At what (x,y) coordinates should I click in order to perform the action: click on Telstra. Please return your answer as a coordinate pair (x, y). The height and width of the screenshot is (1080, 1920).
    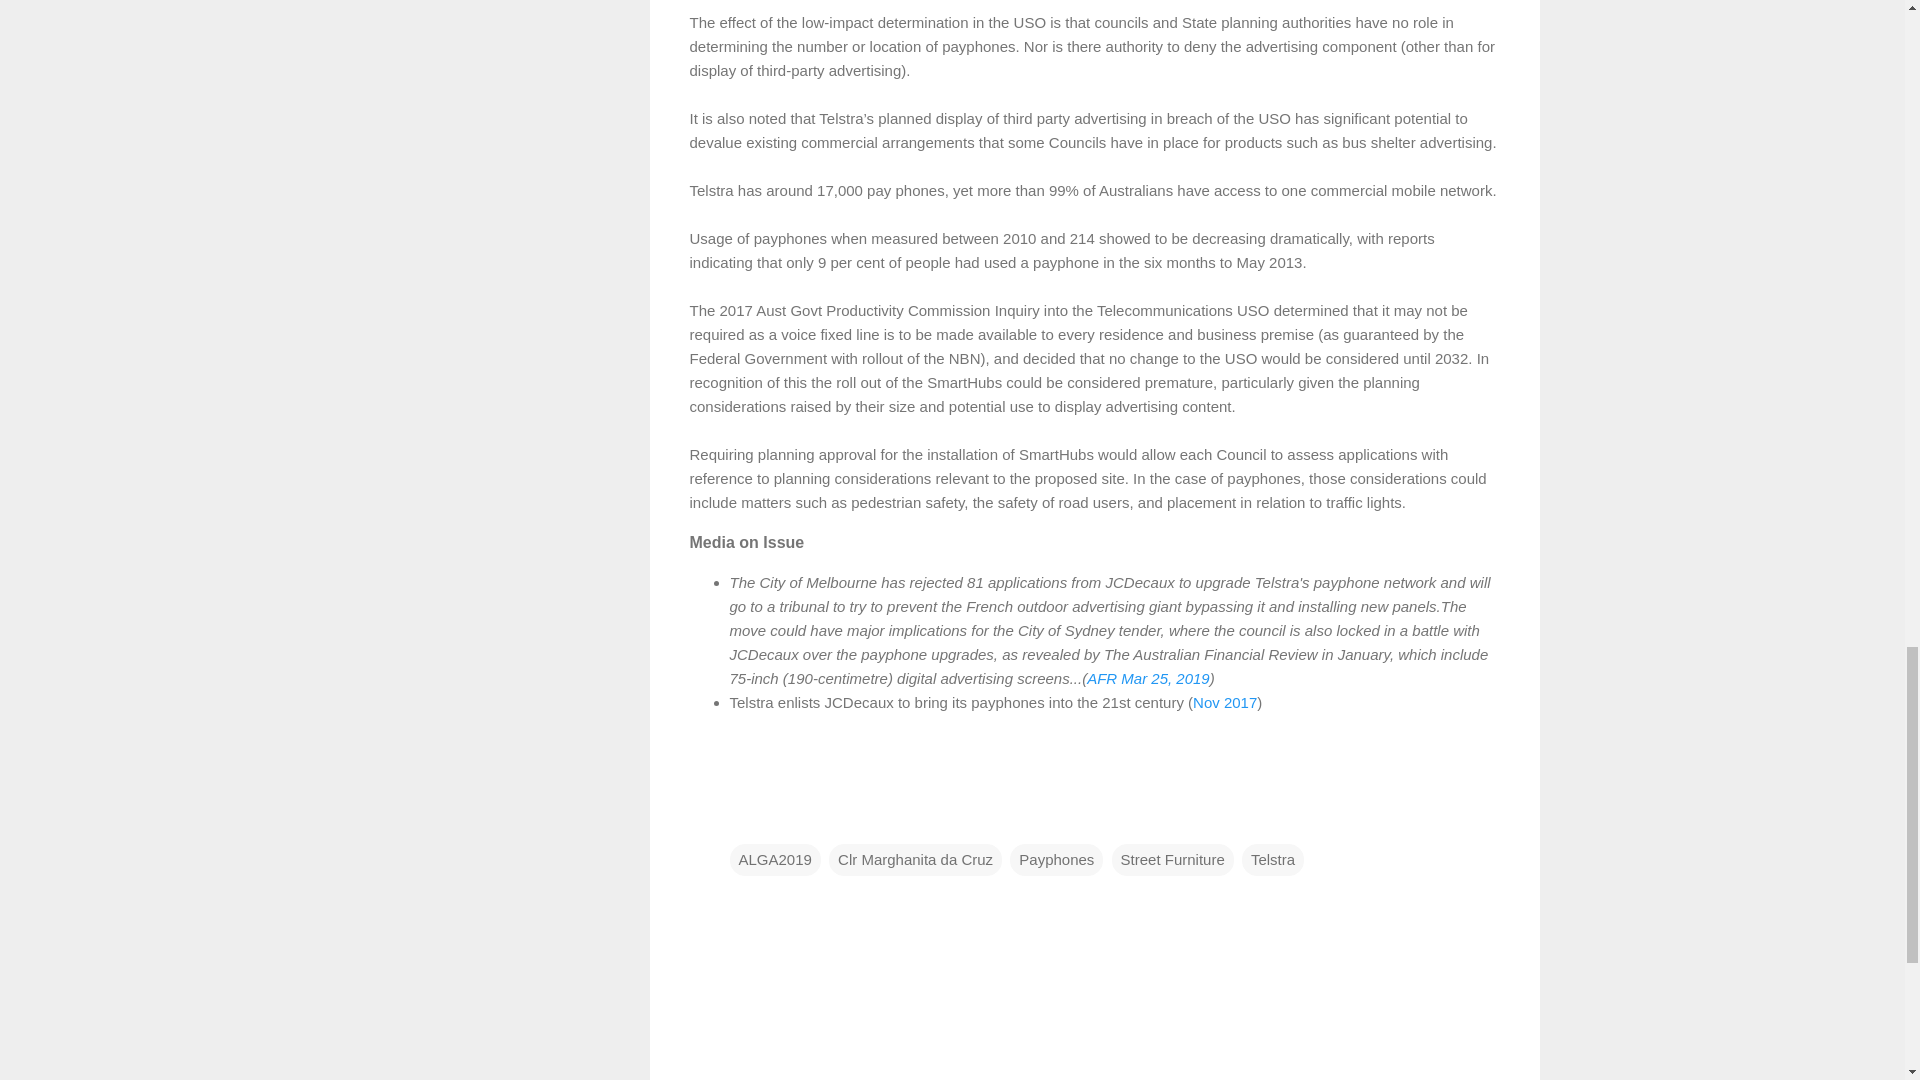
    Looking at the image, I should click on (1272, 859).